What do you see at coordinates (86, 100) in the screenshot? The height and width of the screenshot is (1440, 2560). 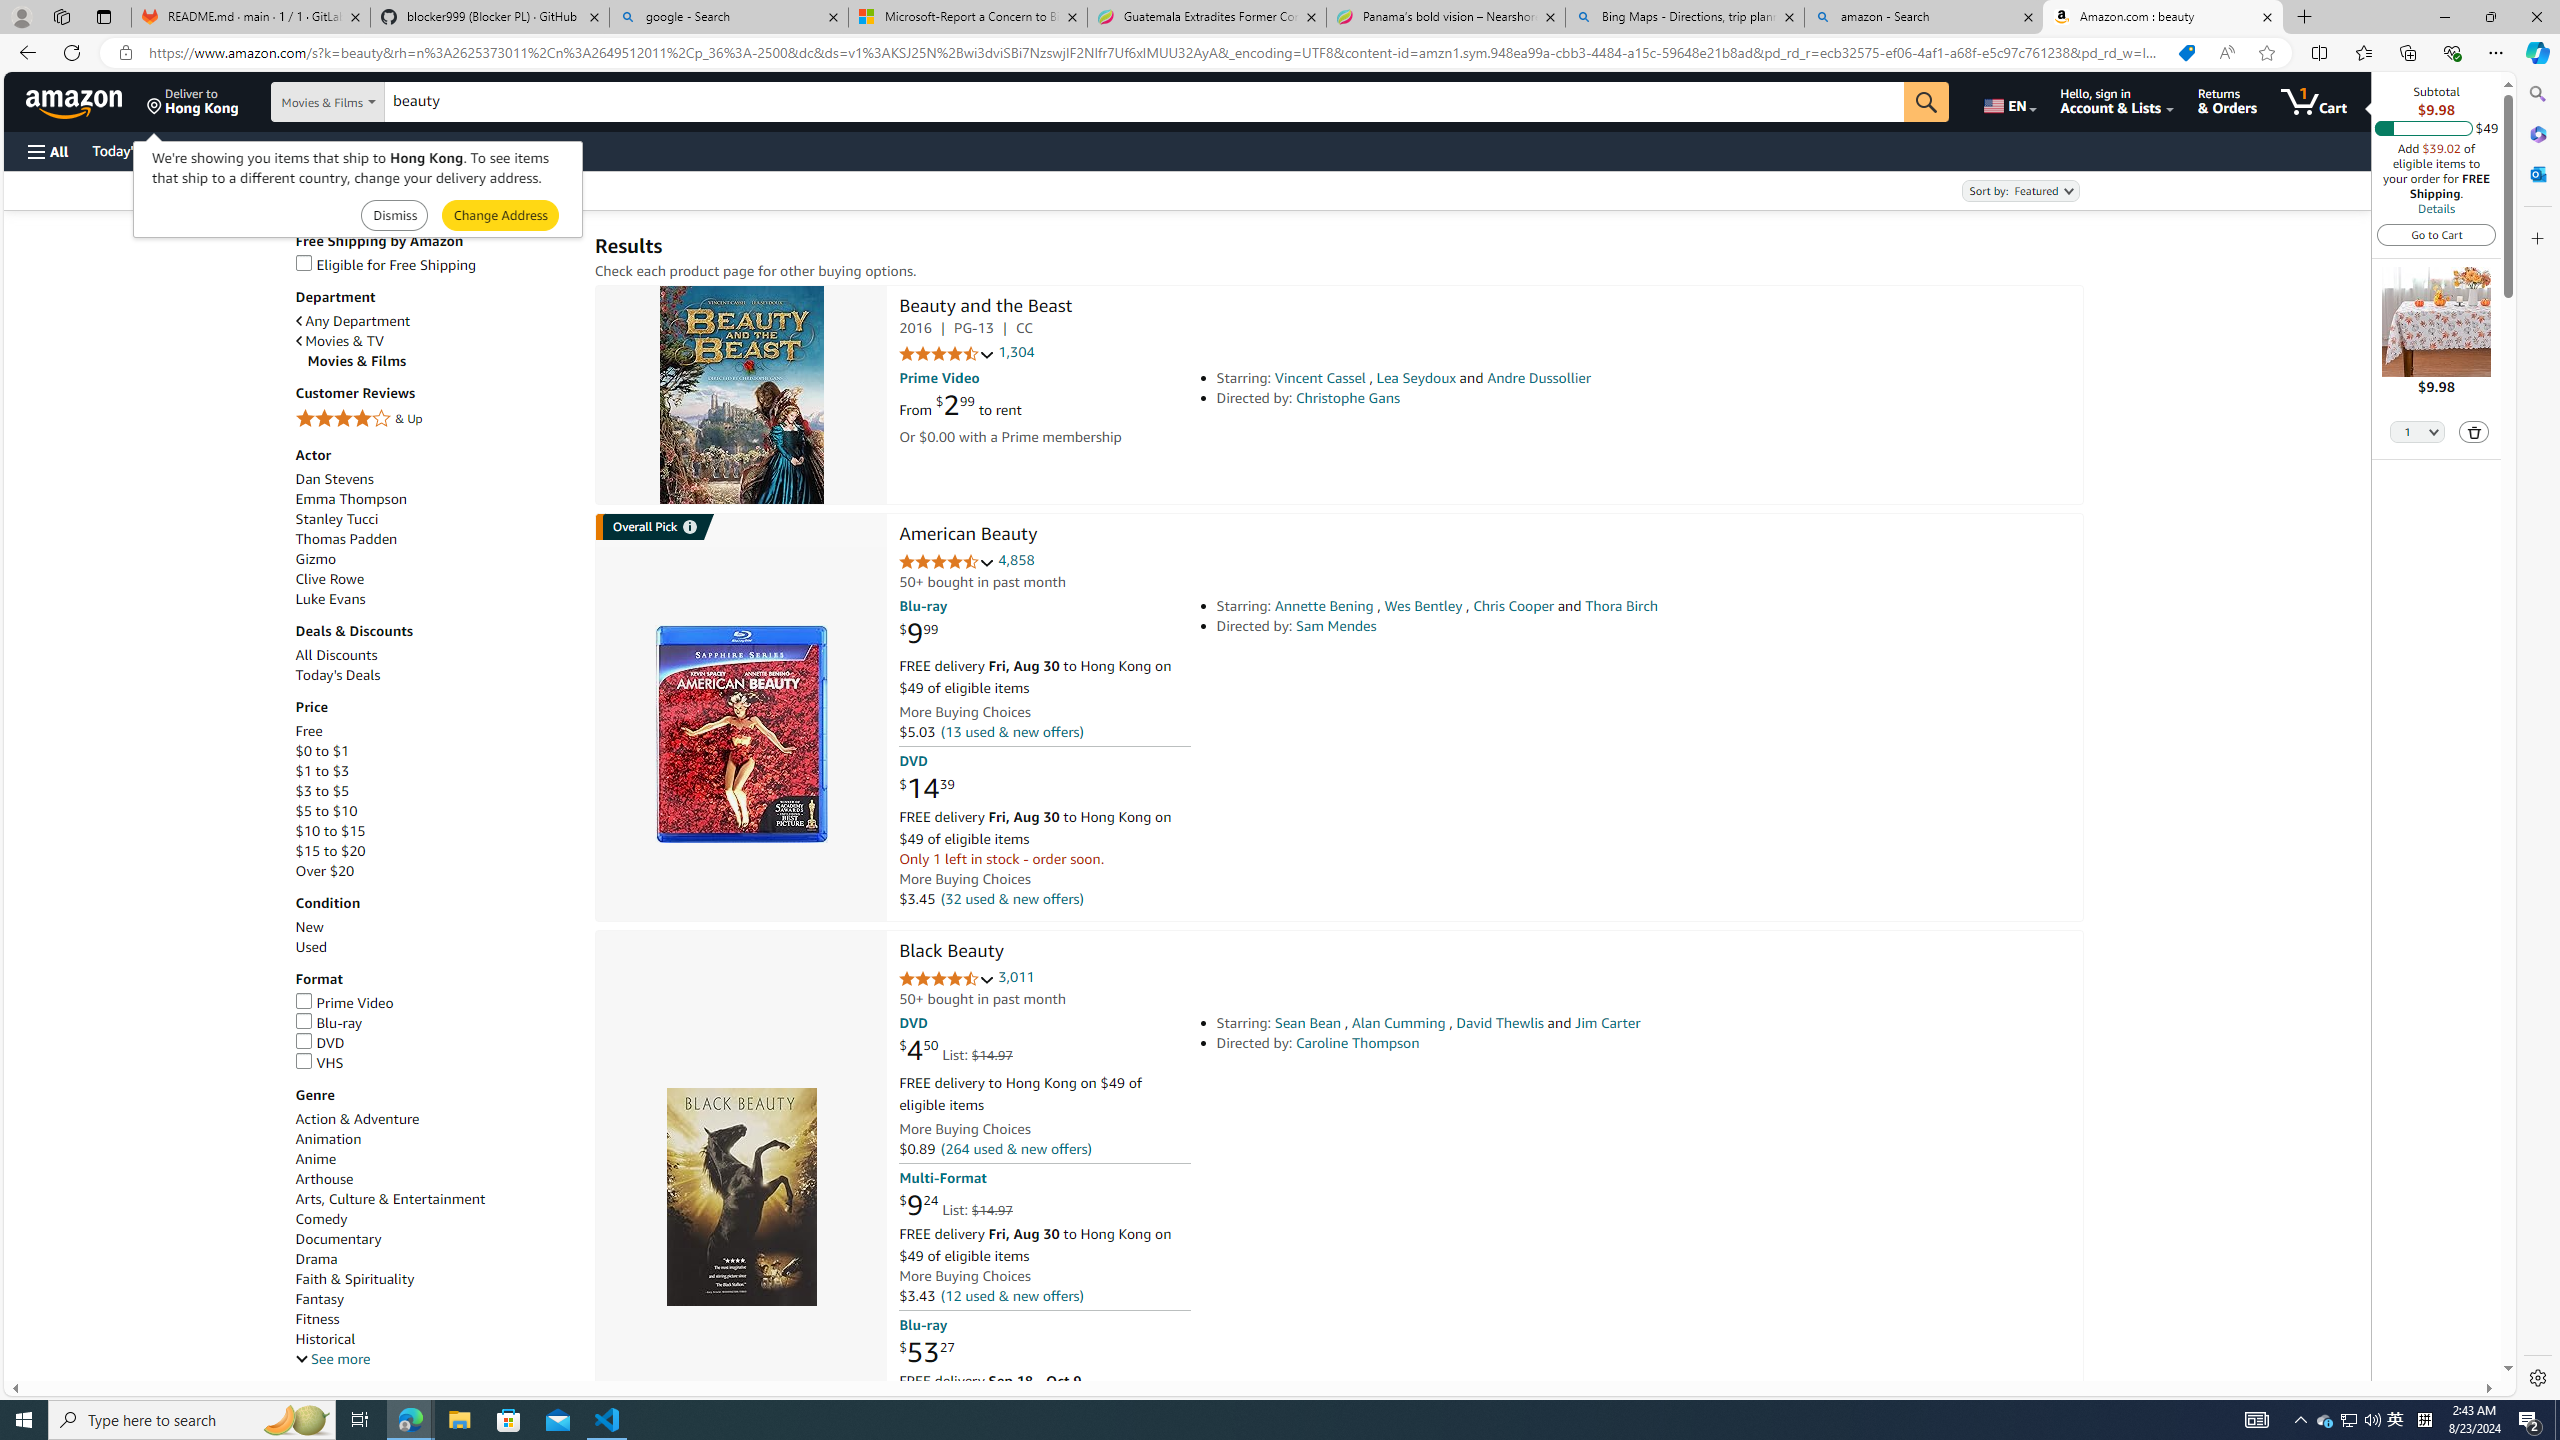 I see `Skip to main content` at bounding box center [86, 100].